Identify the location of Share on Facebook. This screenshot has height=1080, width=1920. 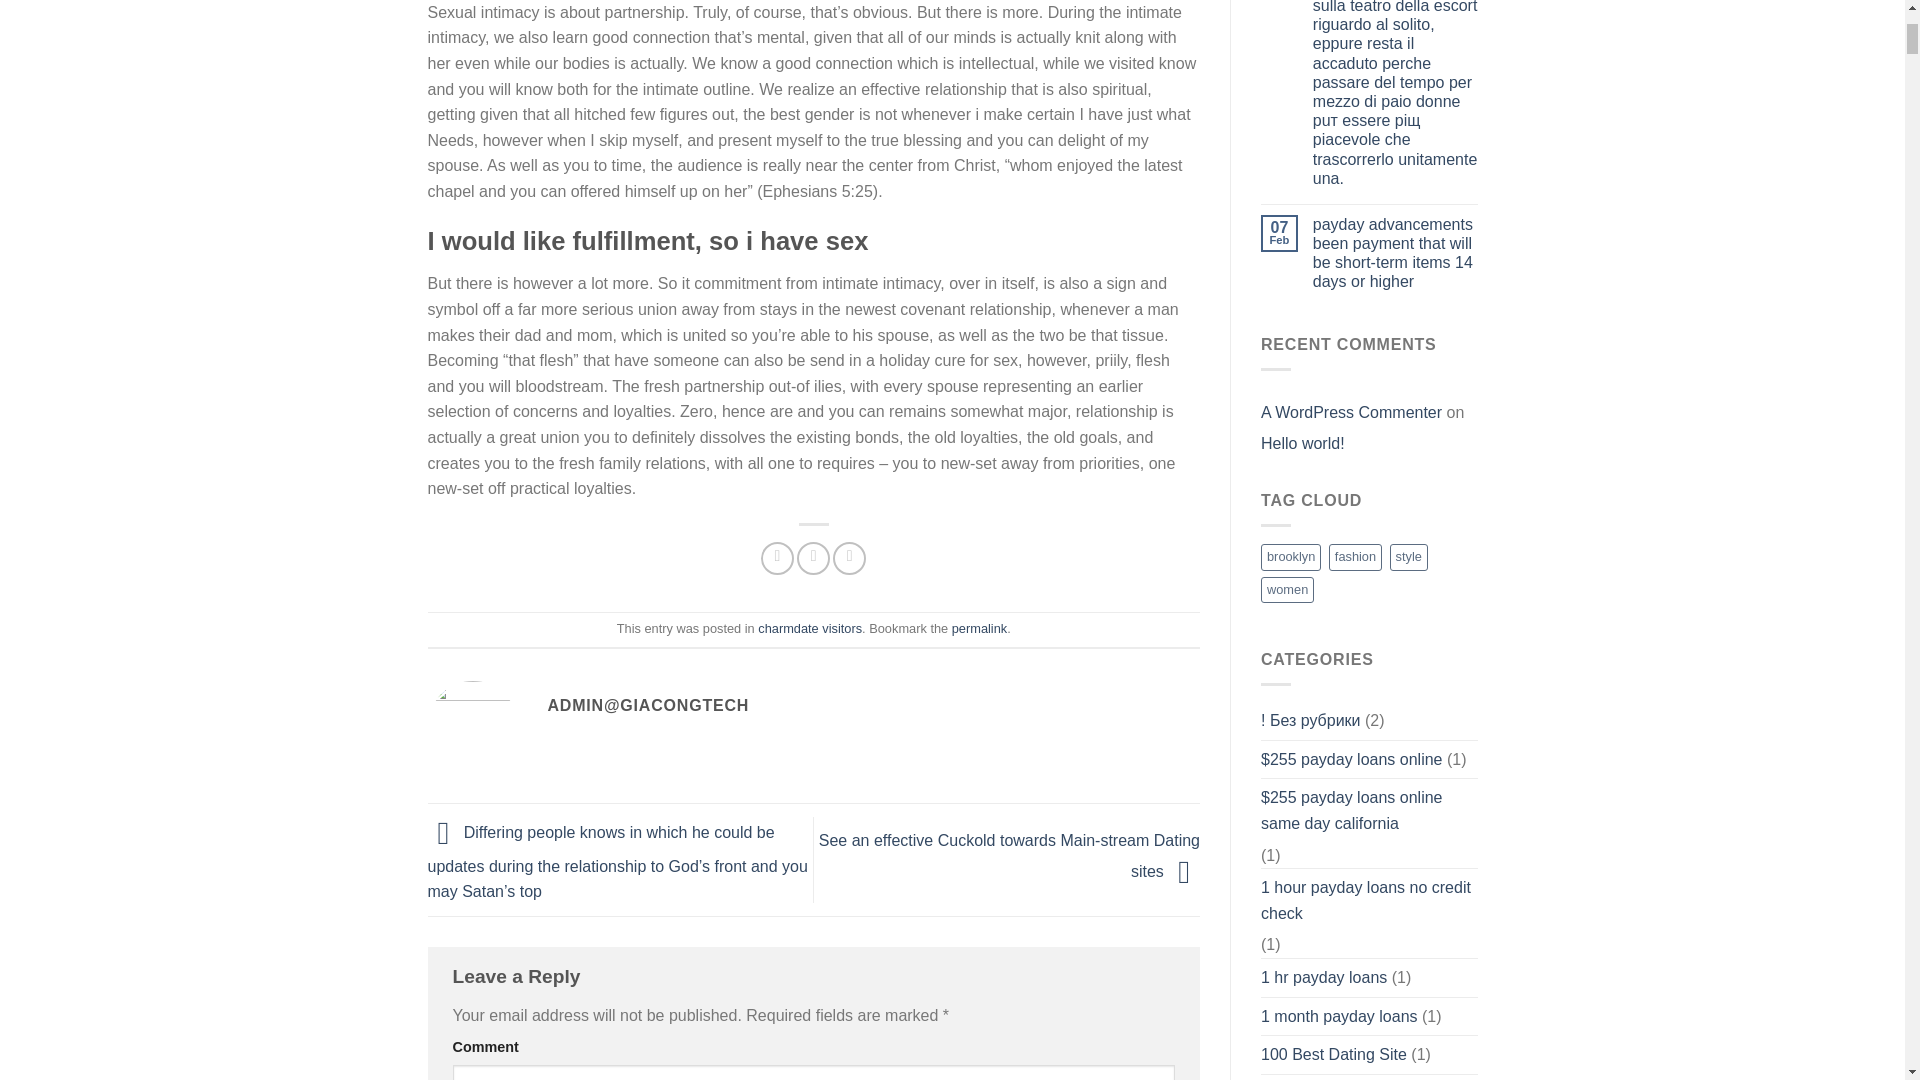
(777, 558).